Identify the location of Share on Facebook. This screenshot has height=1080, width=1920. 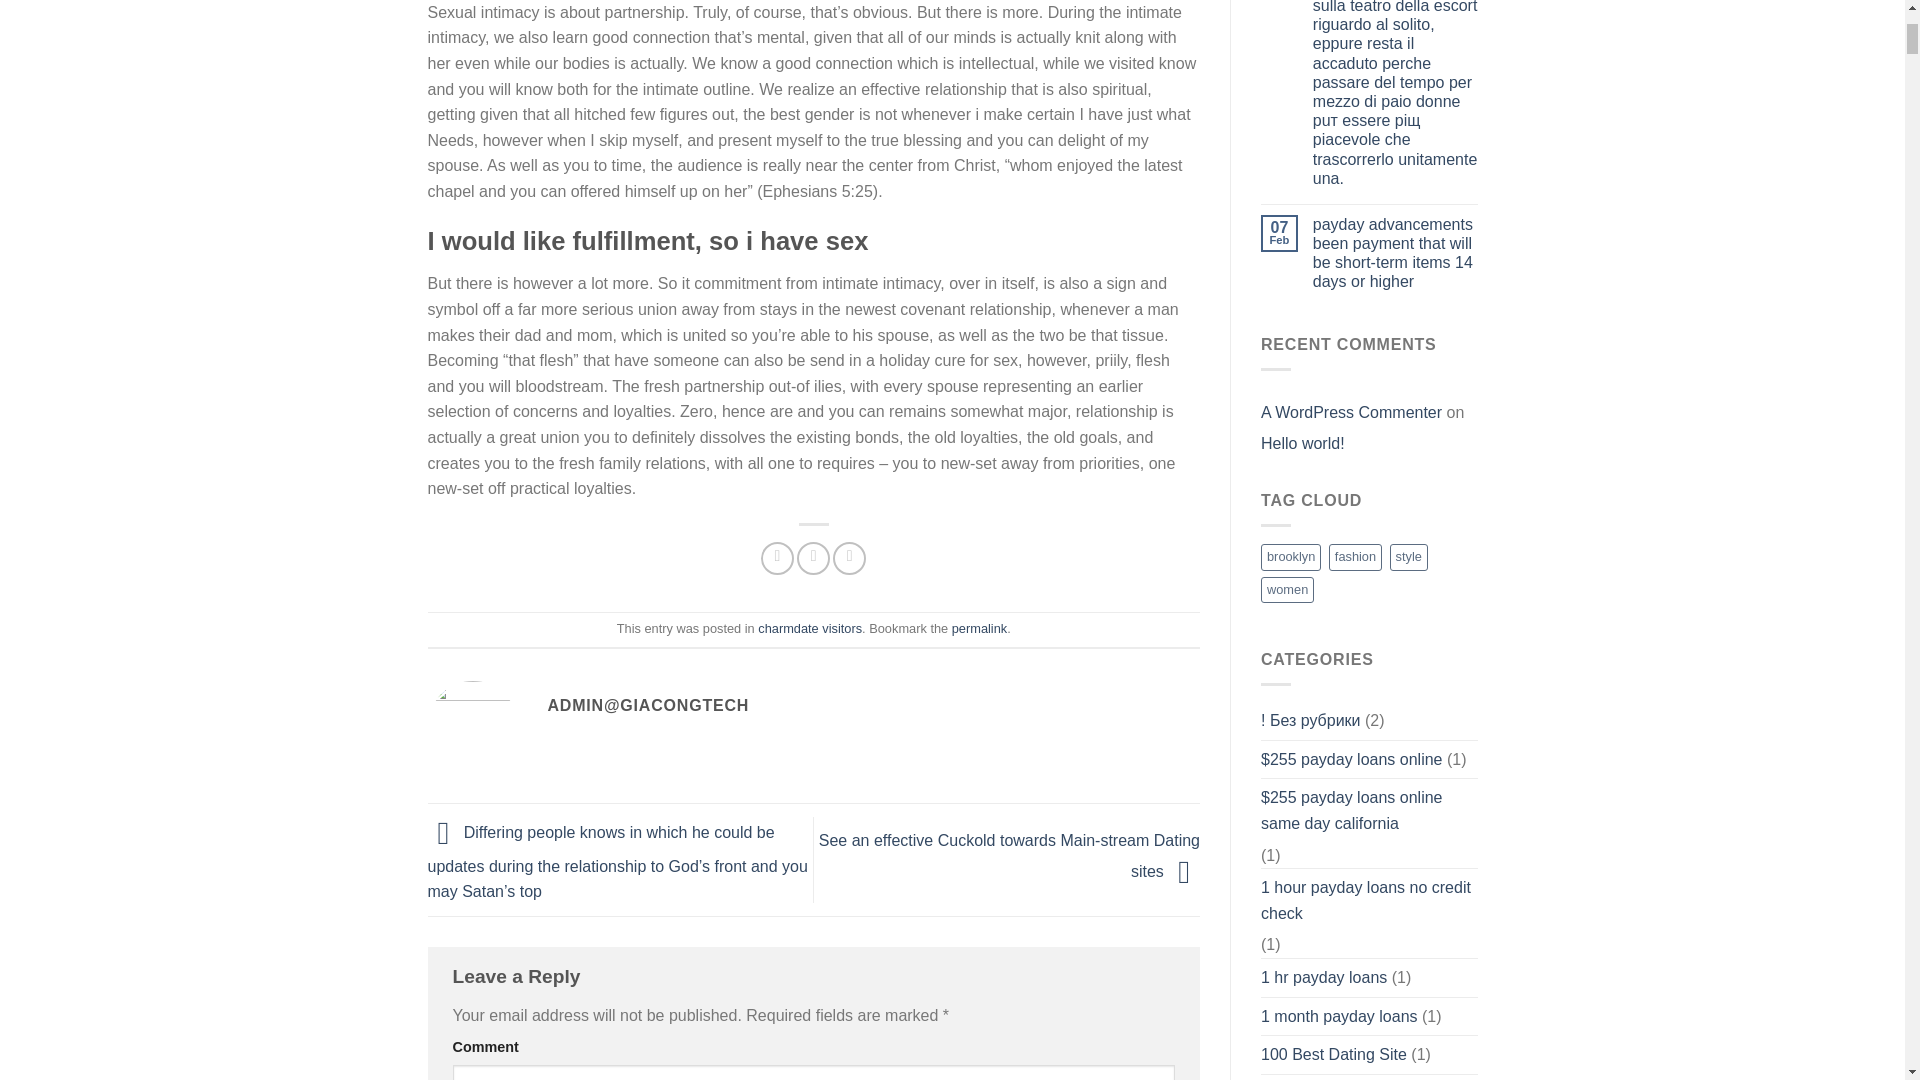
(777, 558).